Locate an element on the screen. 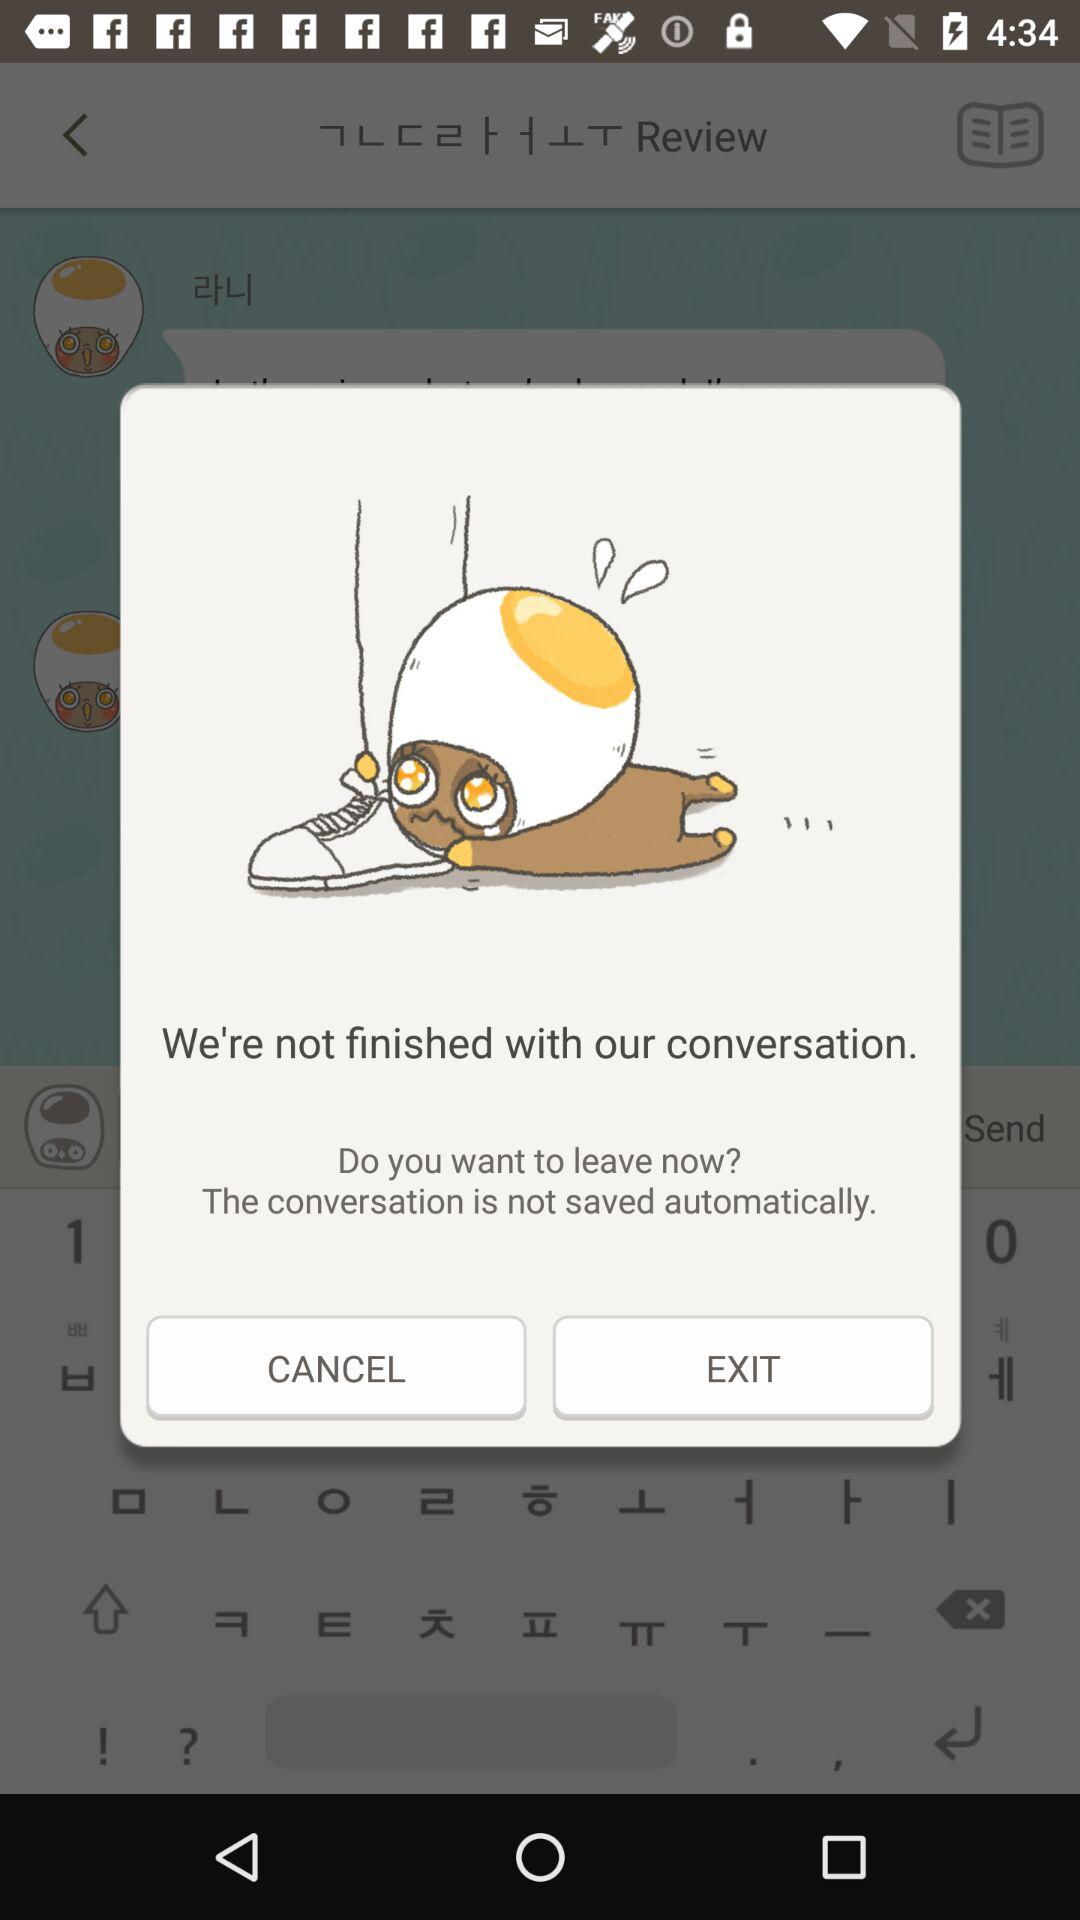 This screenshot has height=1920, width=1080. tap the item next to the cancel item is located at coordinates (742, 1368).